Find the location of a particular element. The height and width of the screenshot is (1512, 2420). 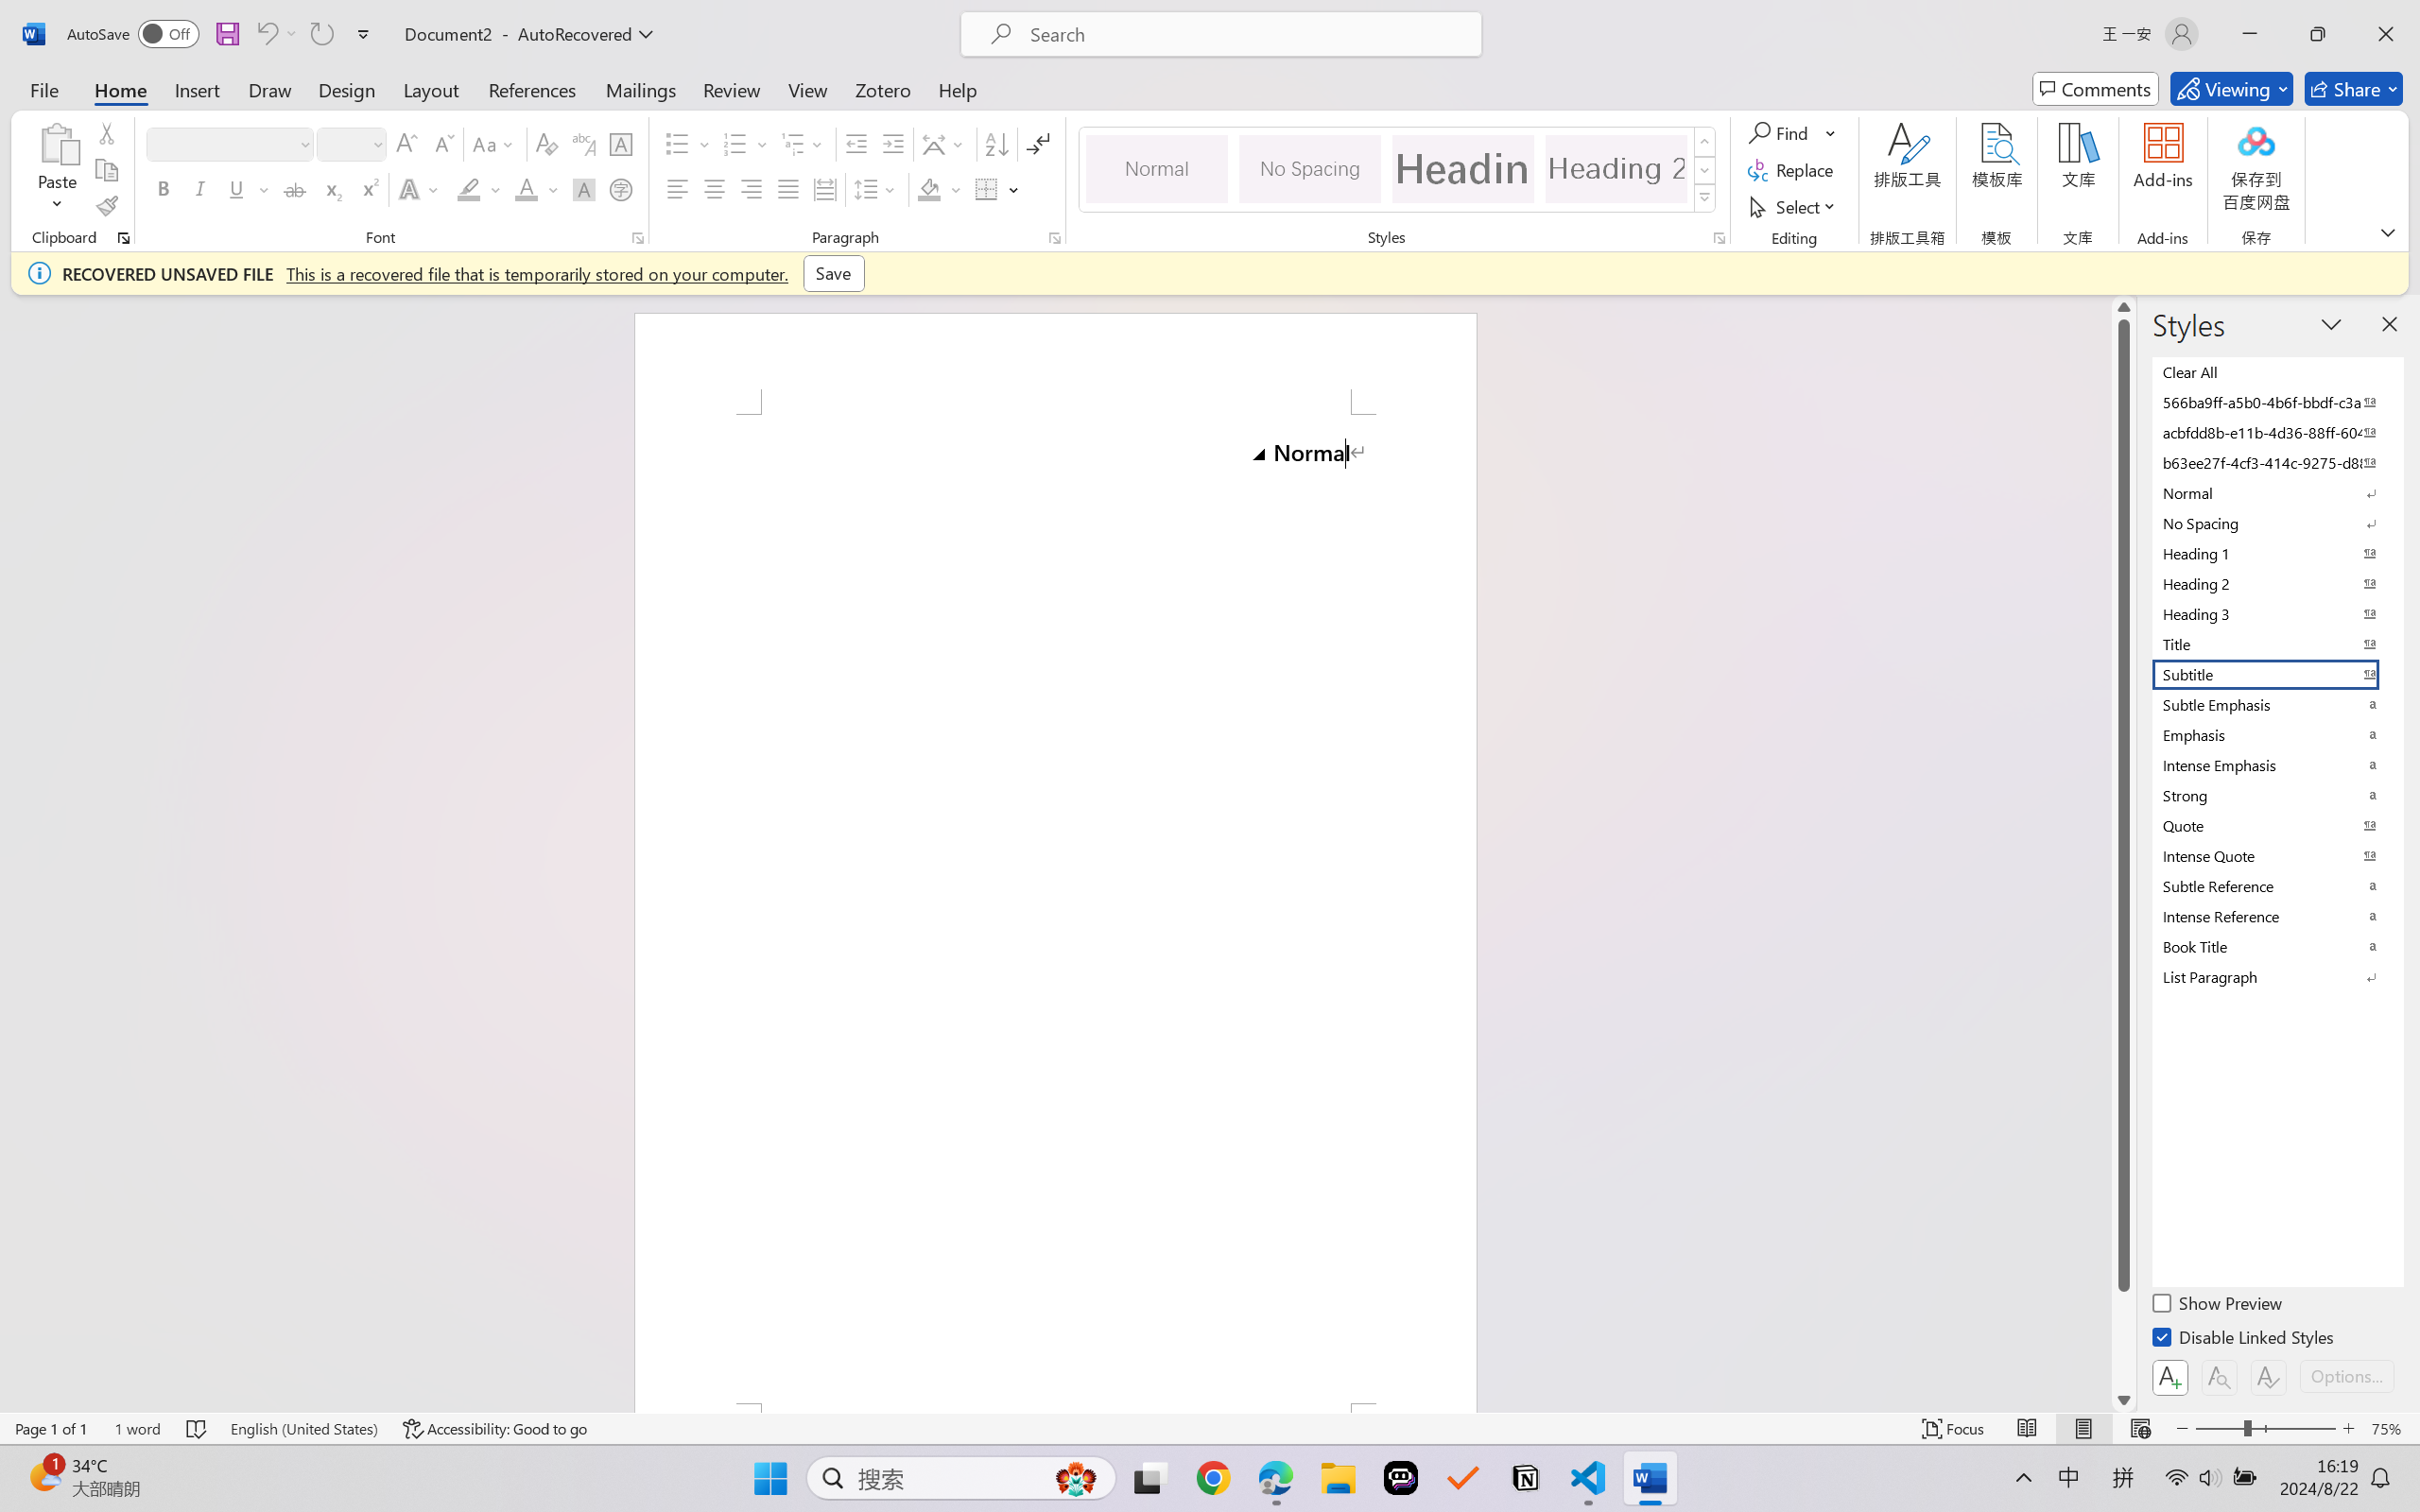

Mode is located at coordinates (2232, 89).